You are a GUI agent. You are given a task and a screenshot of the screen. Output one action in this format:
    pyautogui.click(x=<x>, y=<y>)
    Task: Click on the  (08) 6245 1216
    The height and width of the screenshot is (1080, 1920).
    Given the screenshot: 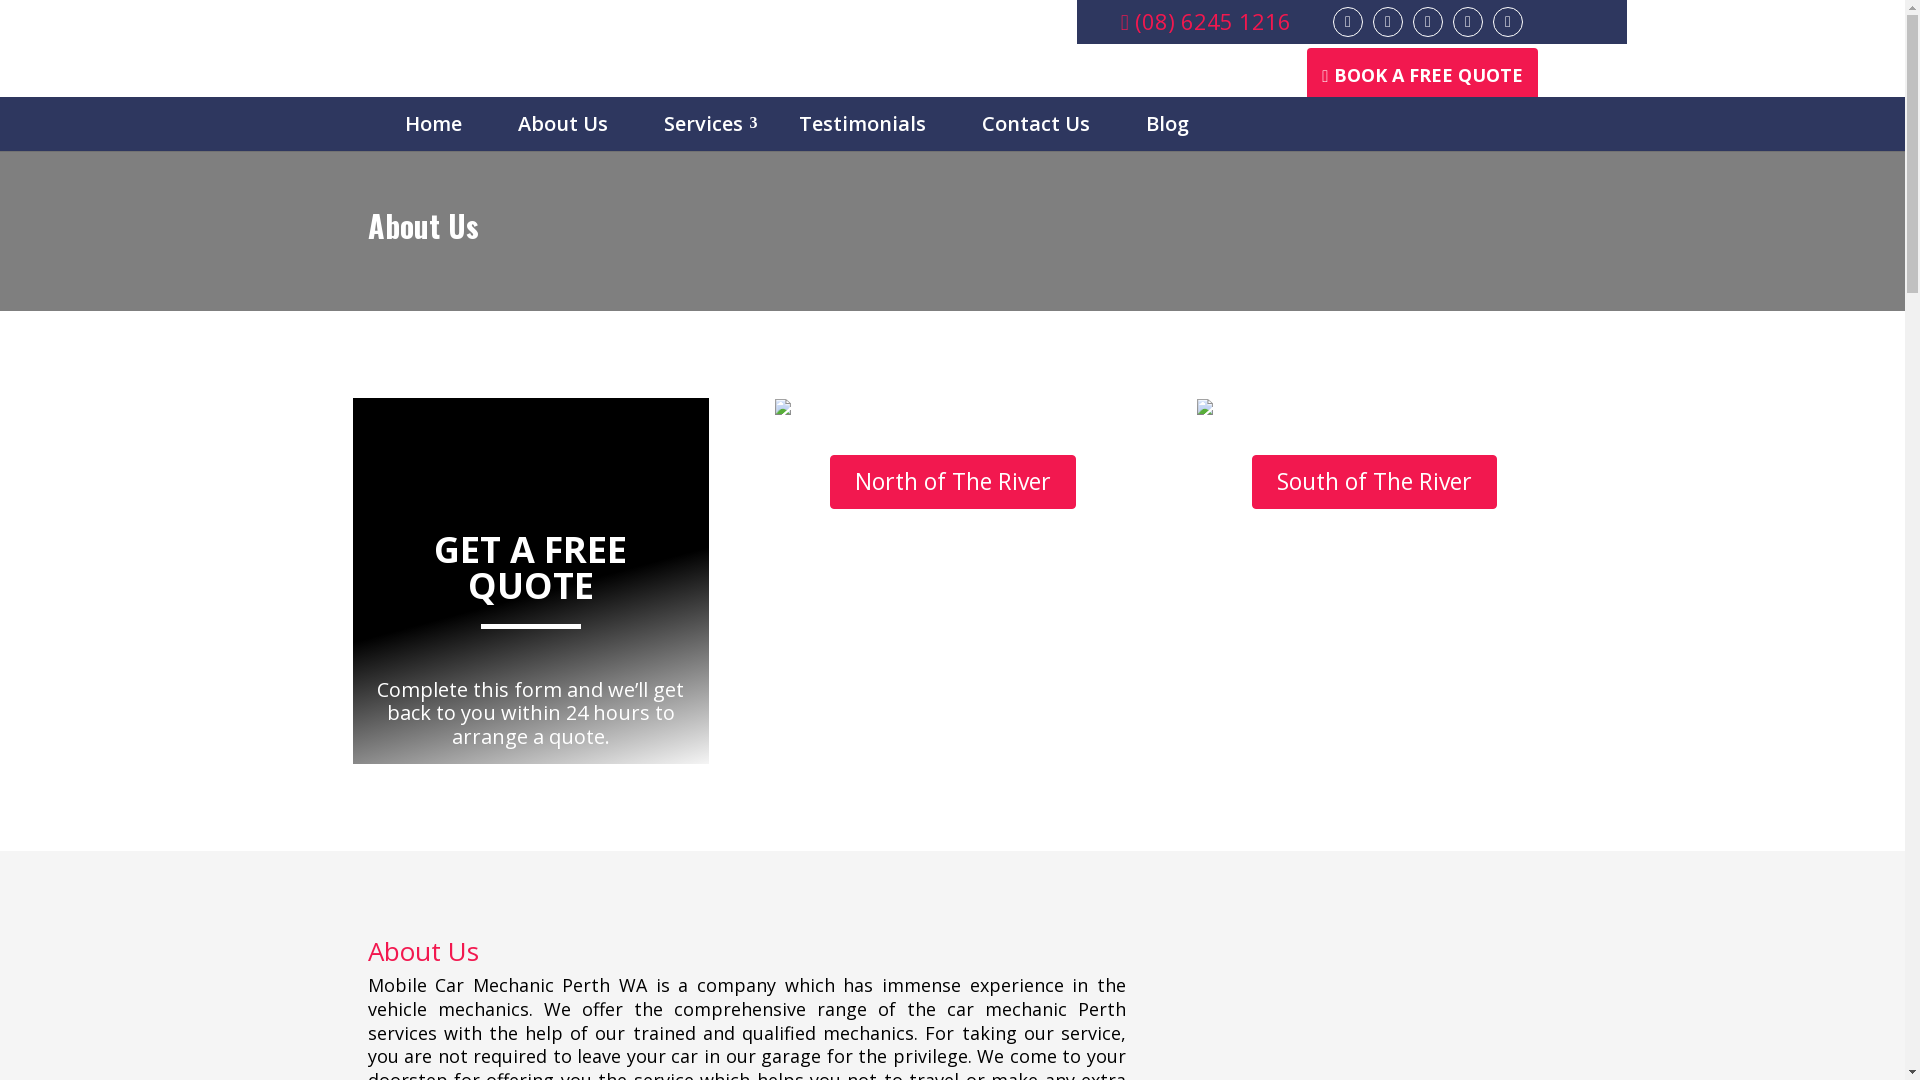 What is the action you would take?
    pyautogui.click(x=1206, y=23)
    